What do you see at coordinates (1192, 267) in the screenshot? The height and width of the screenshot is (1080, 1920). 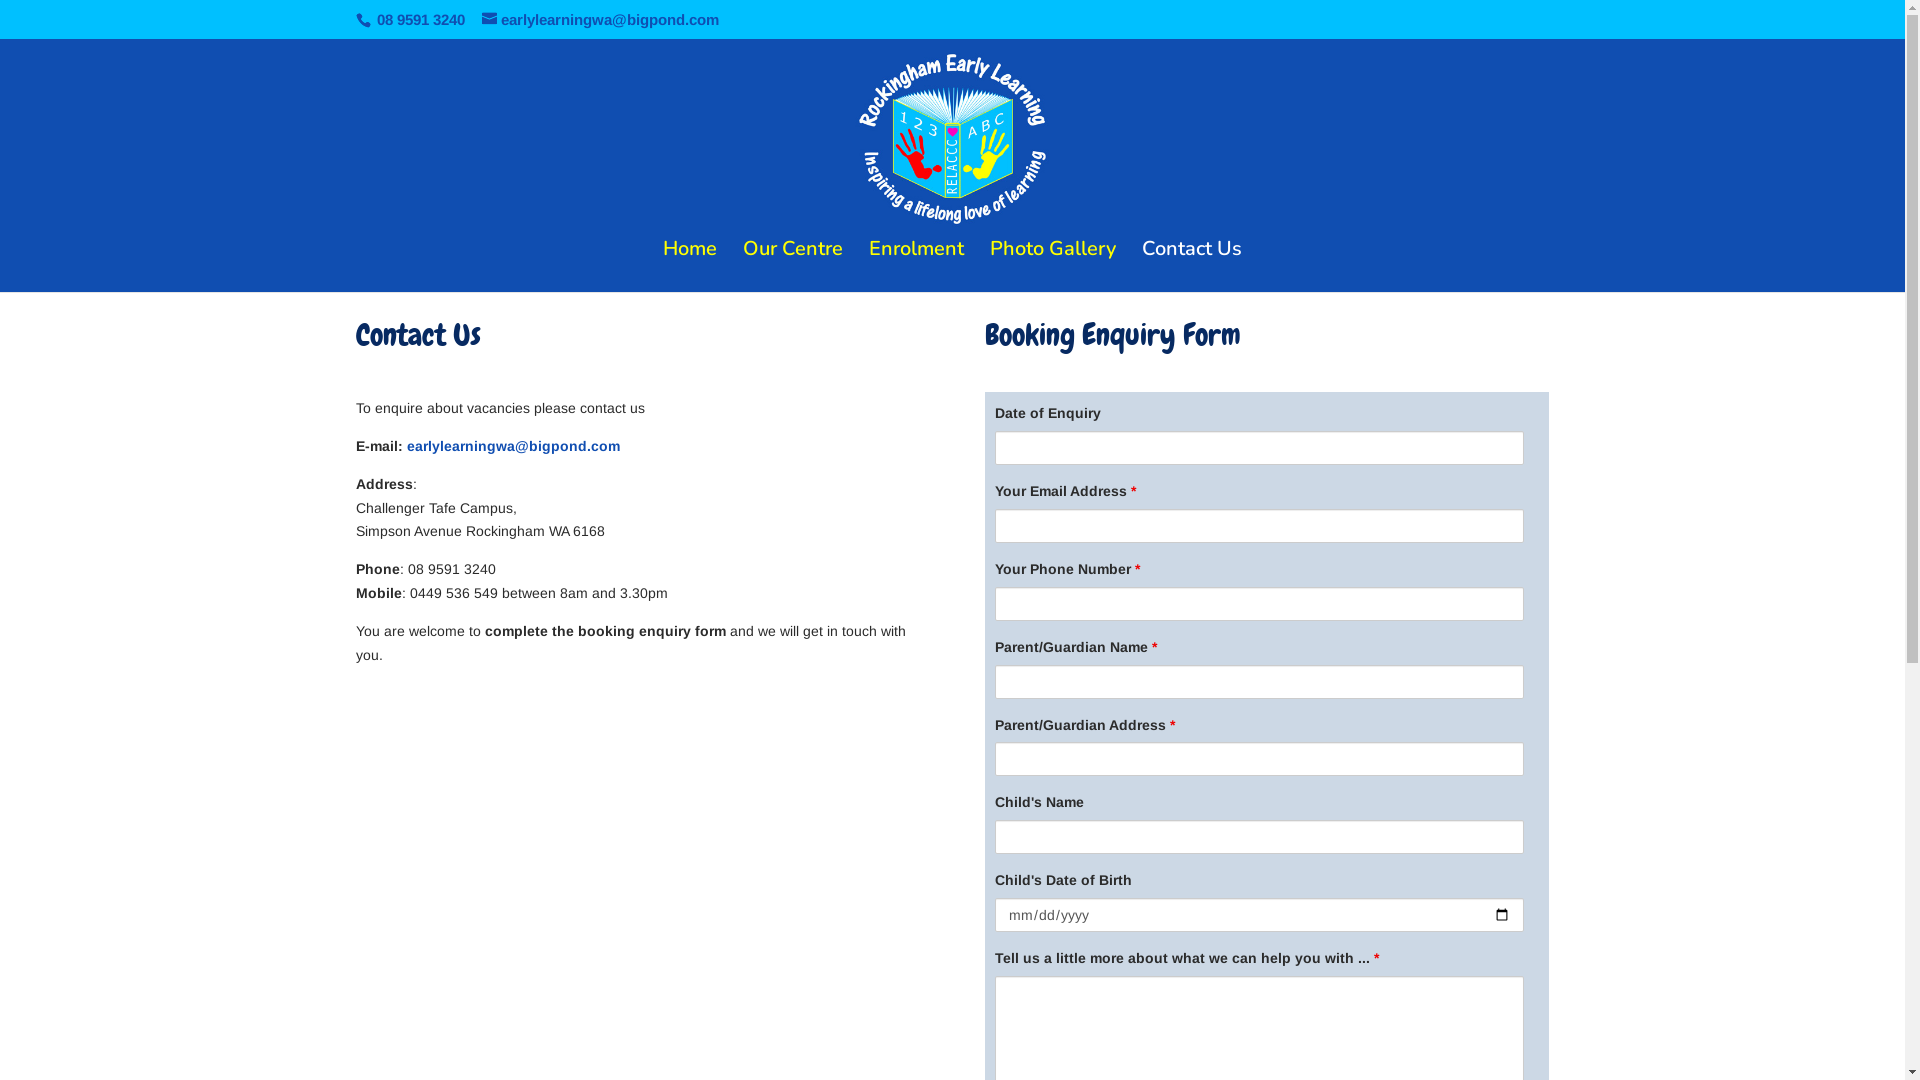 I see `Contact Us` at bounding box center [1192, 267].